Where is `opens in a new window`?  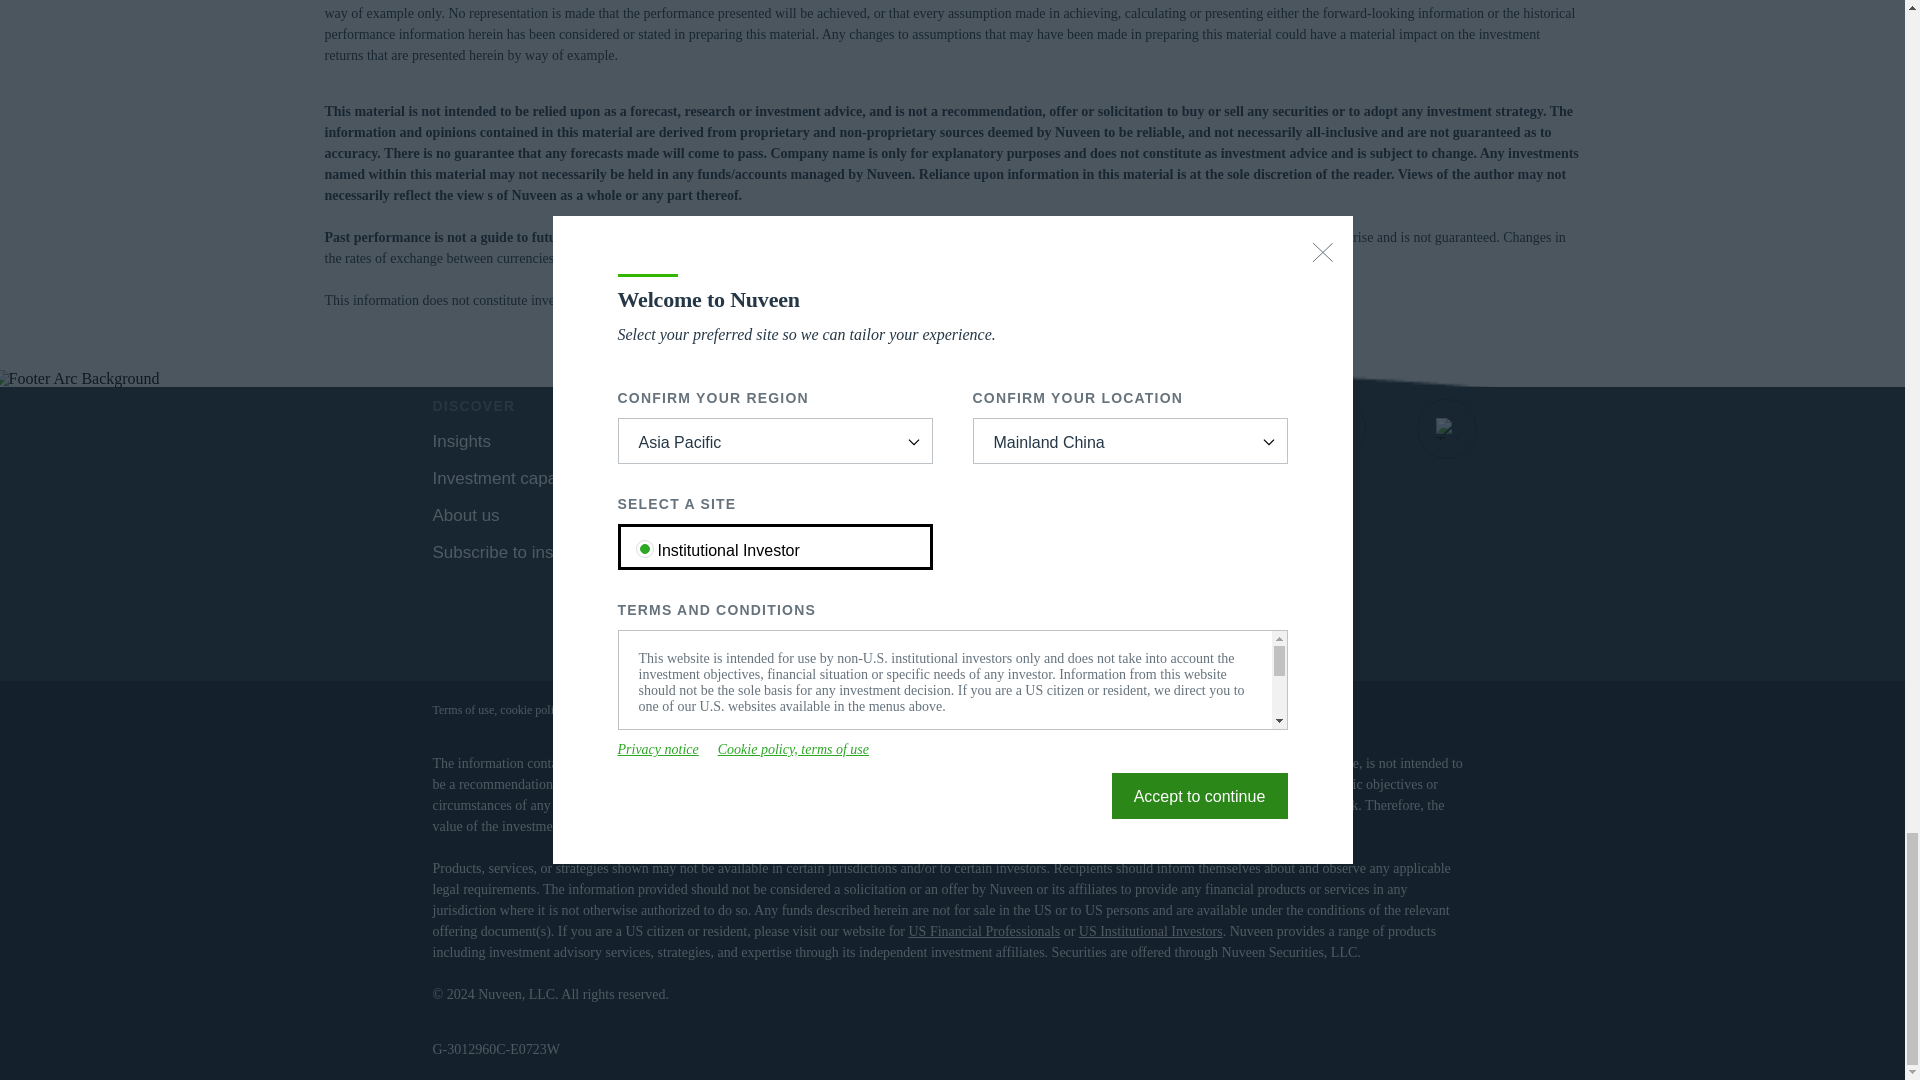 opens in a new window is located at coordinates (1447, 428).